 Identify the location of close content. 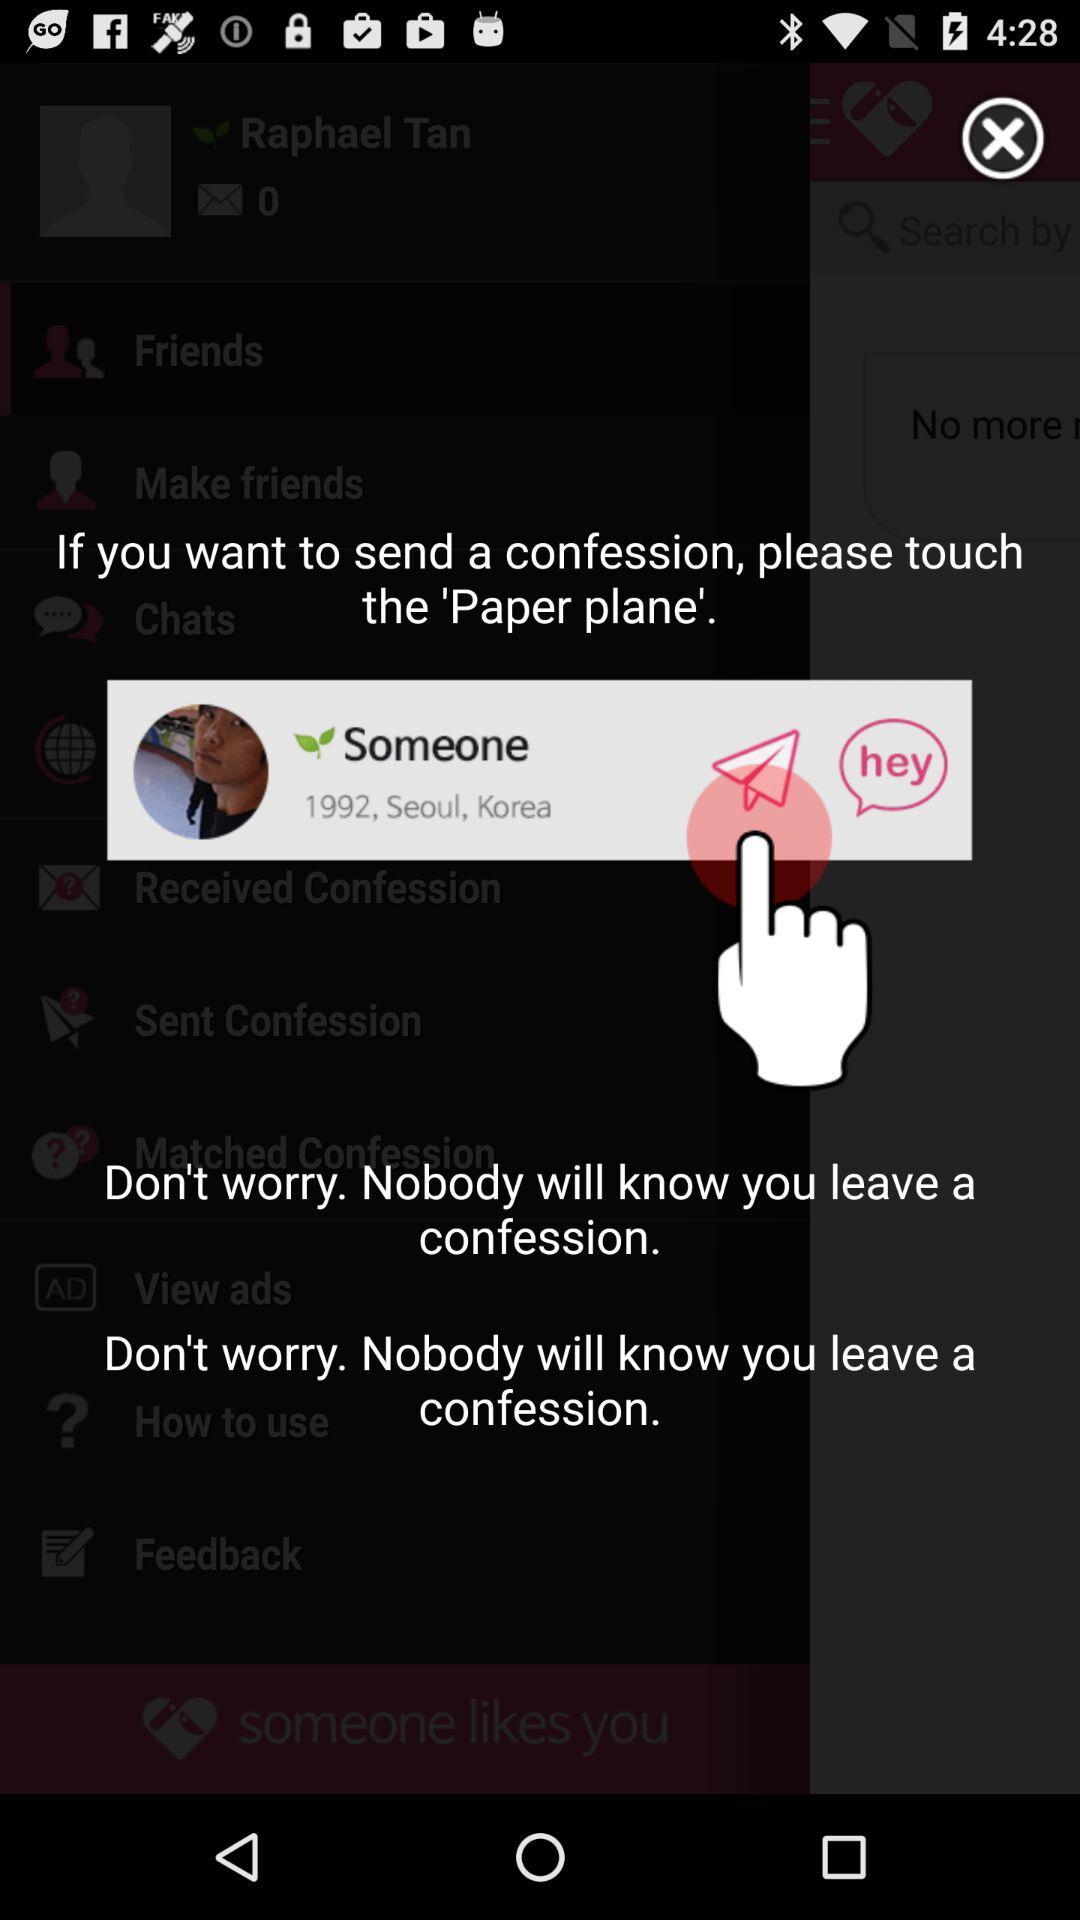
(1004, 139).